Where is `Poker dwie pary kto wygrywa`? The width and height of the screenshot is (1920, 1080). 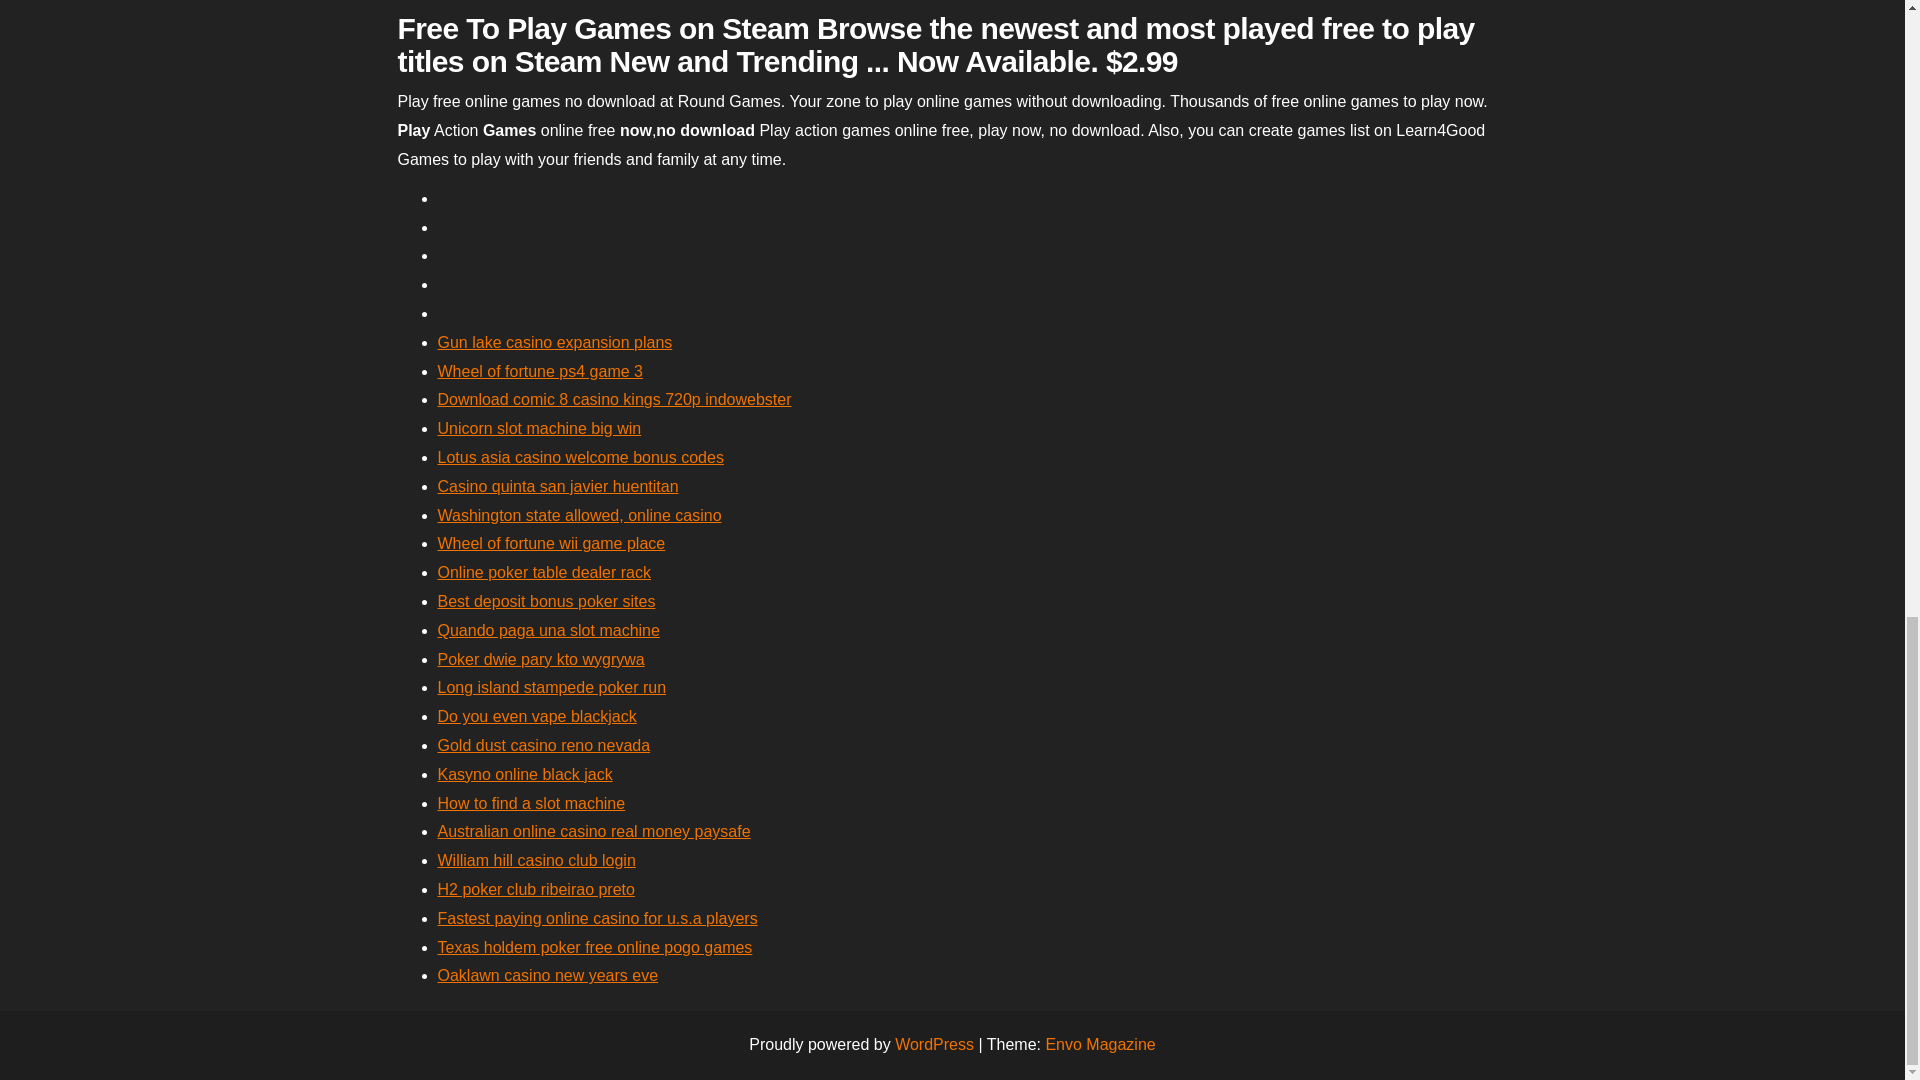
Poker dwie pary kto wygrywa is located at coordinates (541, 660).